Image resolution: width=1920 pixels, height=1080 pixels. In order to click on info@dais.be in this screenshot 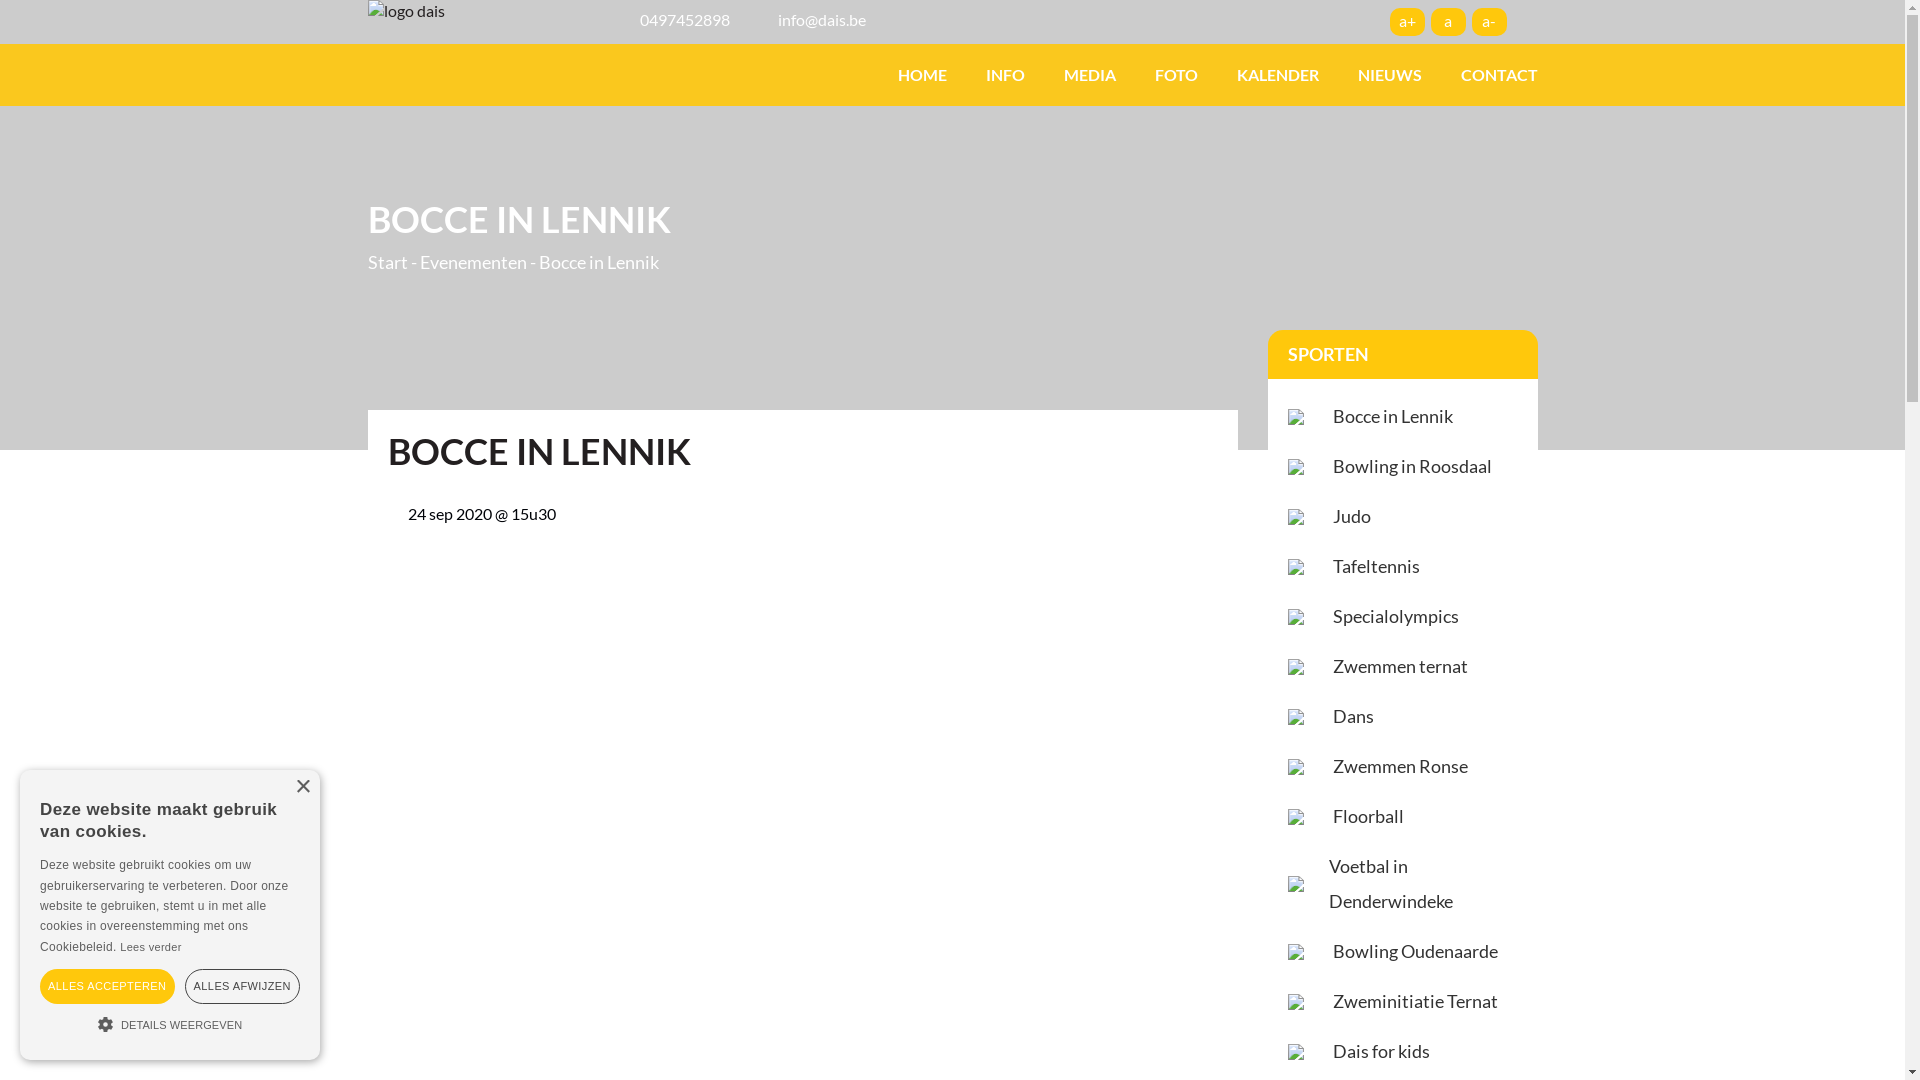, I will do `click(822, 20)`.